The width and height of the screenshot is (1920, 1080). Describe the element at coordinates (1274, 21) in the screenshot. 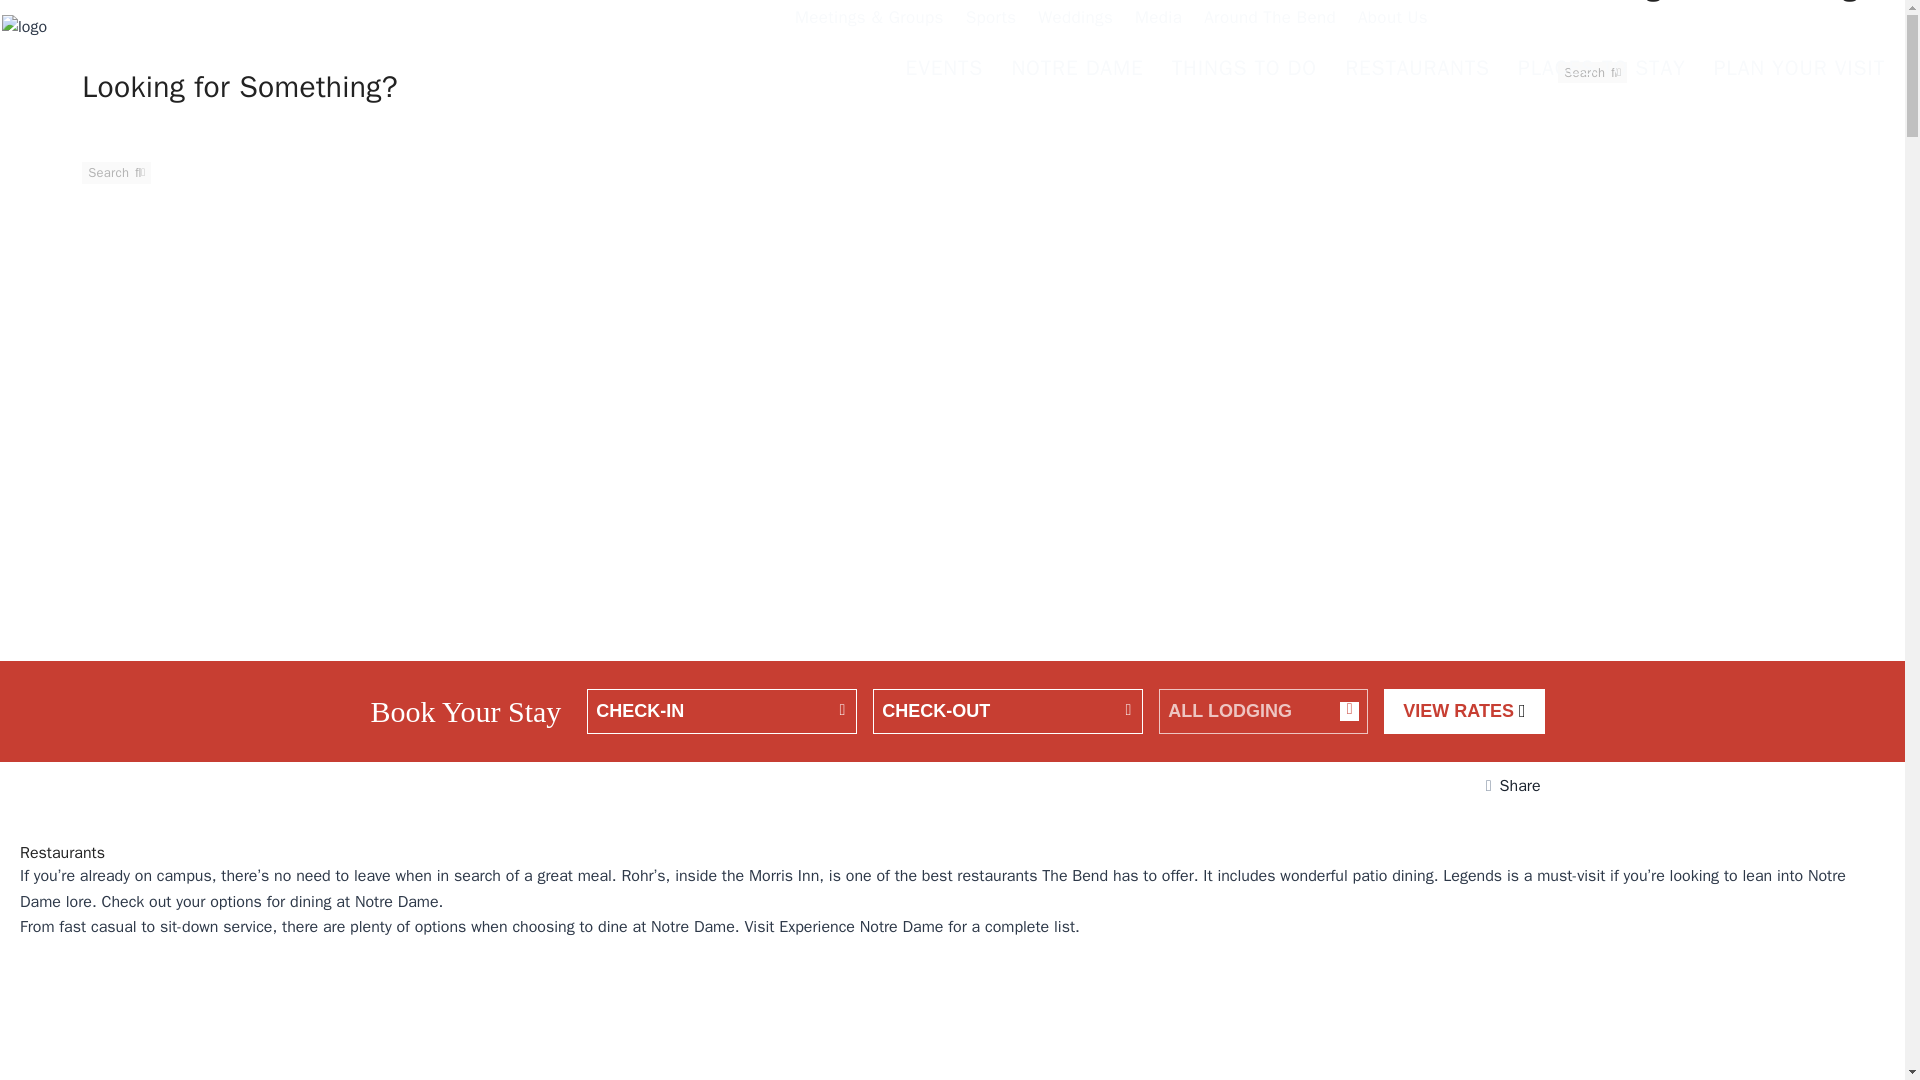

I see `Around The Bend` at that location.